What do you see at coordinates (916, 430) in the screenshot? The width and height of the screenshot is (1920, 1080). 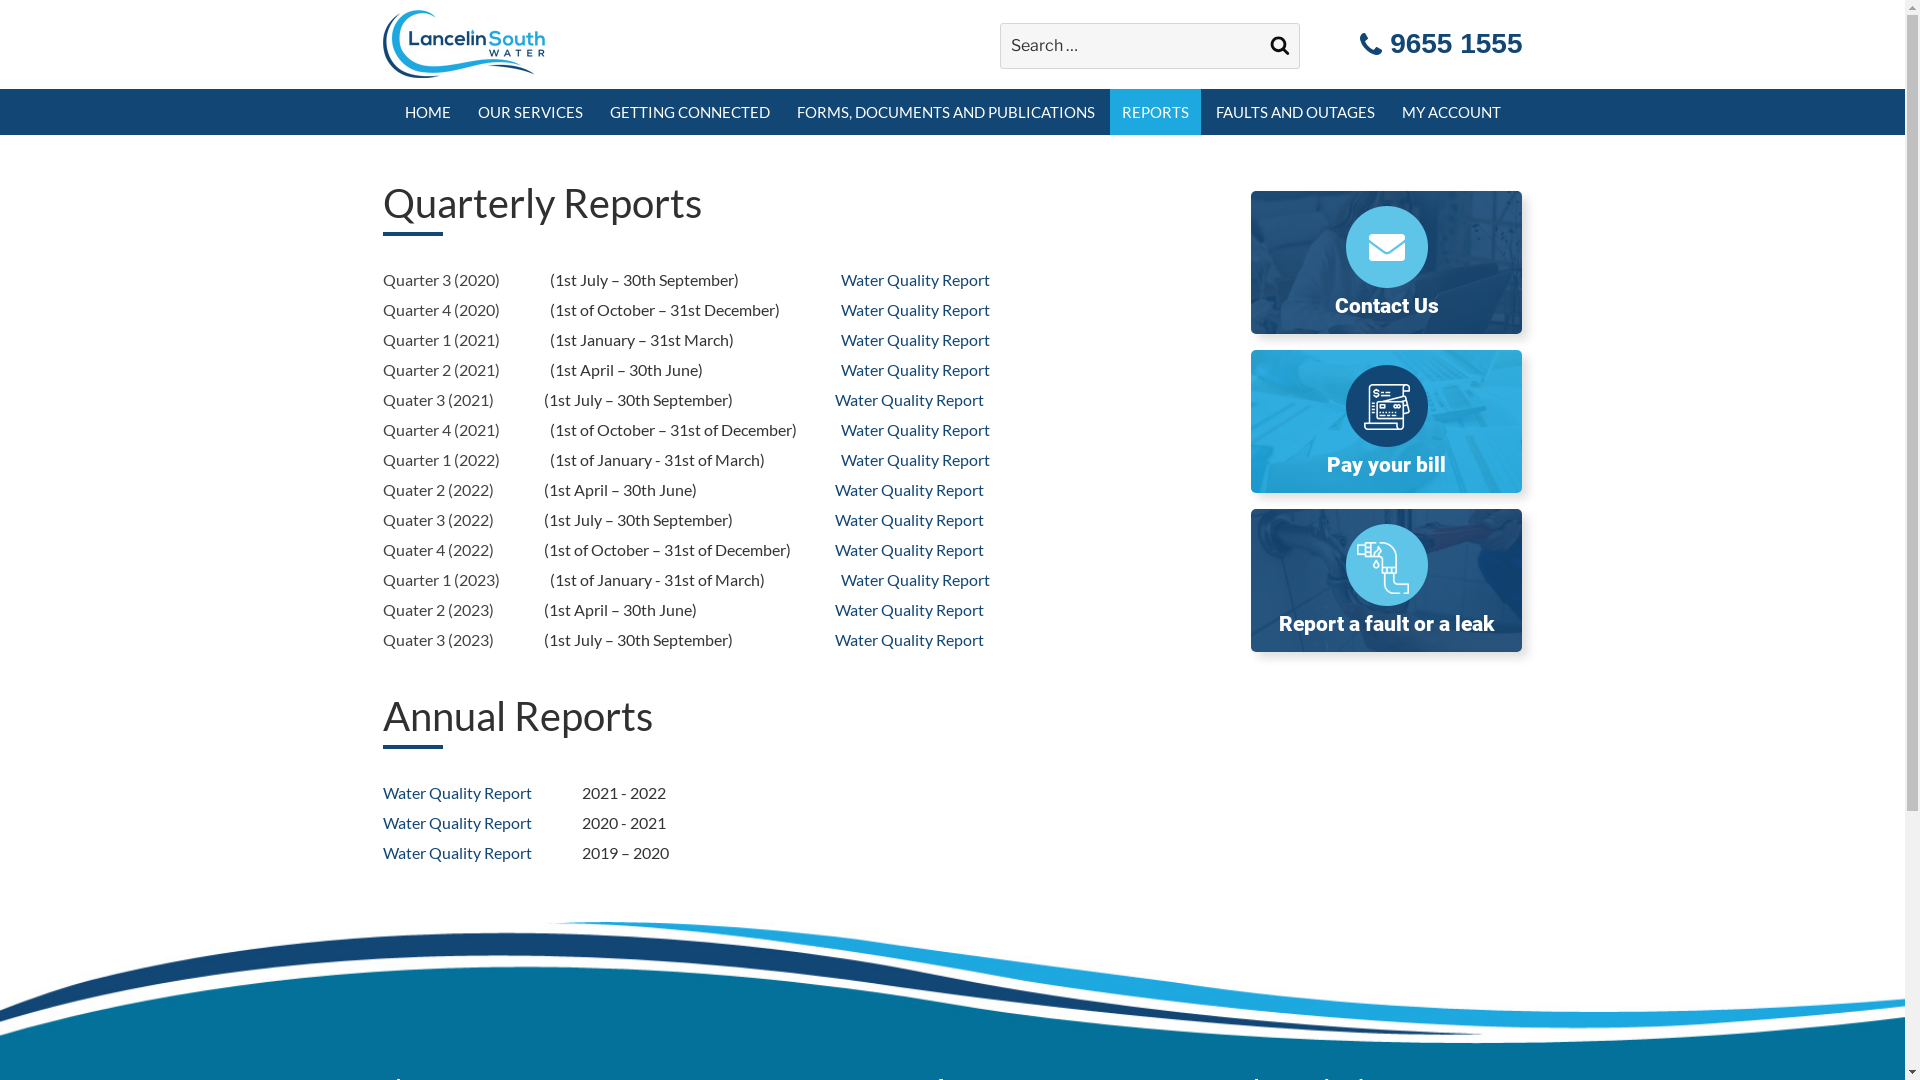 I see `Water Quality Report` at bounding box center [916, 430].